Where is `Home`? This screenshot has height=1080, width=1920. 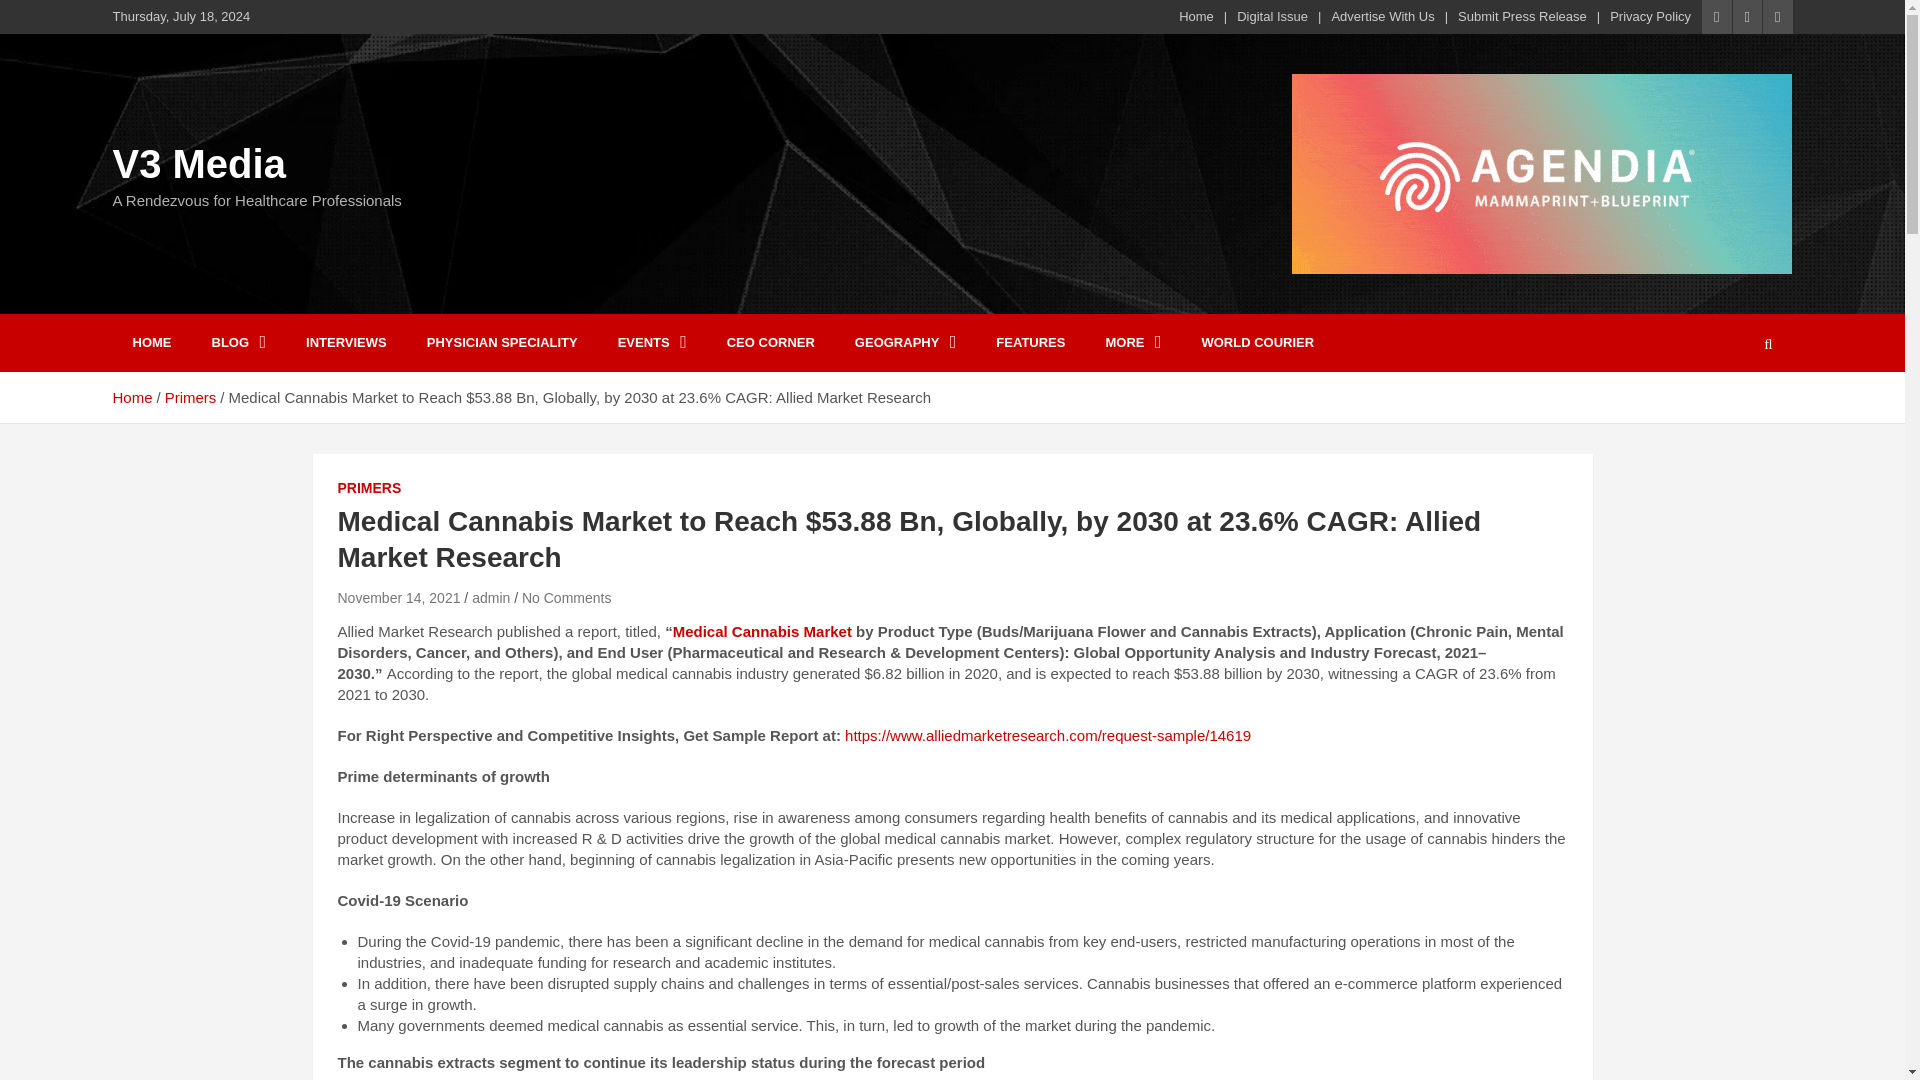
Home is located at coordinates (1196, 16).